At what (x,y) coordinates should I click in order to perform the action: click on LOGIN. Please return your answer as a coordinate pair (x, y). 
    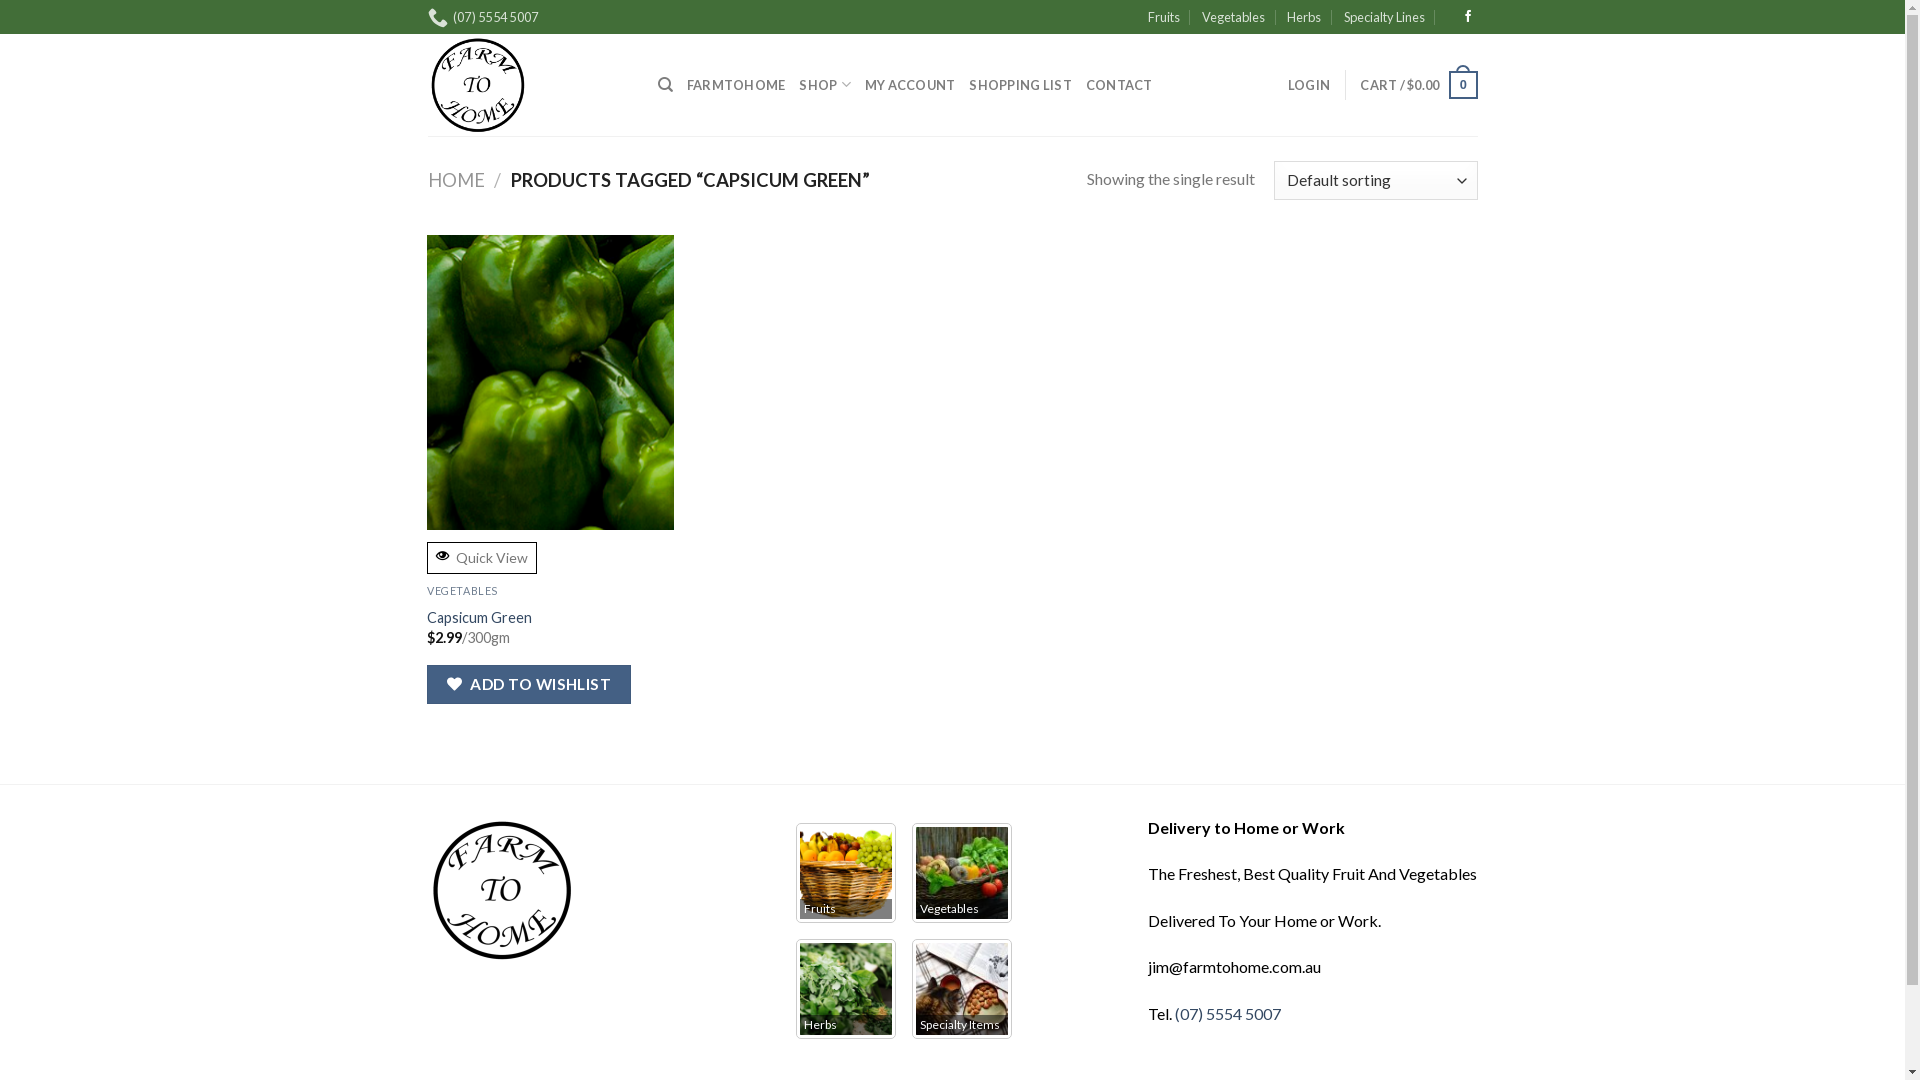
    Looking at the image, I should click on (1309, 85).